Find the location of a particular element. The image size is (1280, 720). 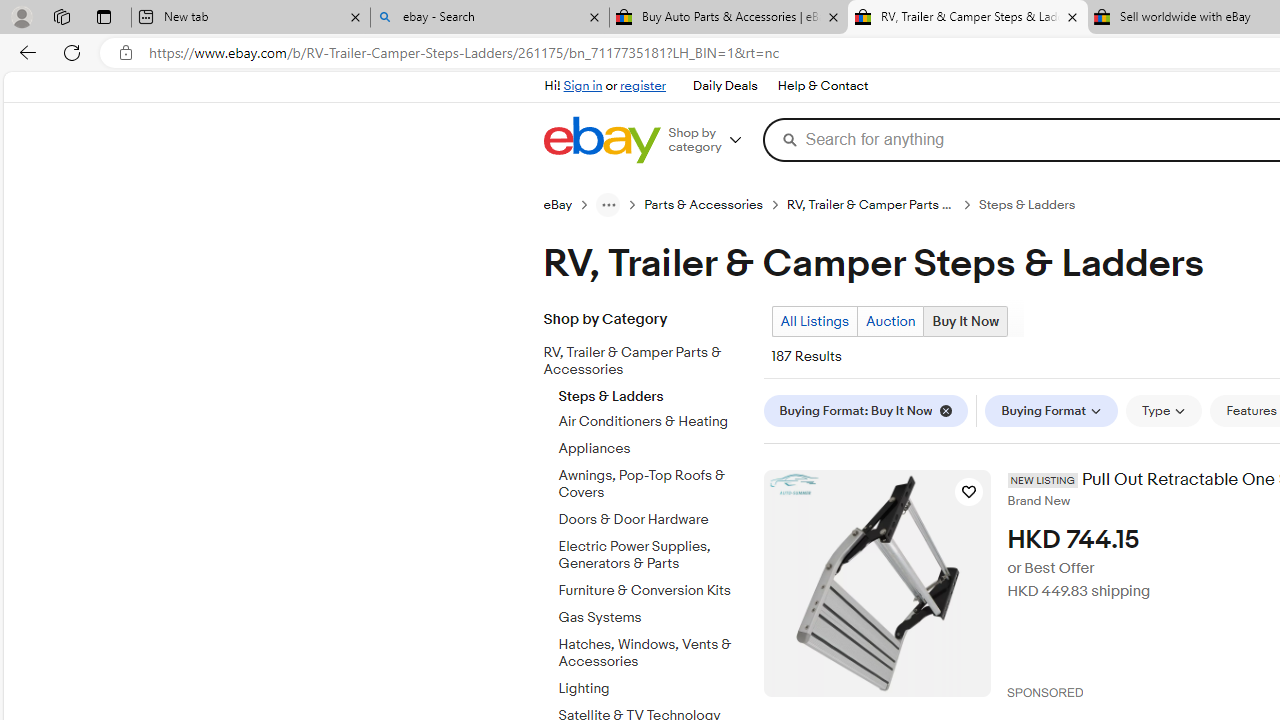

RV, Trailer & Camper Steps & Ladders for sale | eBay is located at coordinates (967, 18).